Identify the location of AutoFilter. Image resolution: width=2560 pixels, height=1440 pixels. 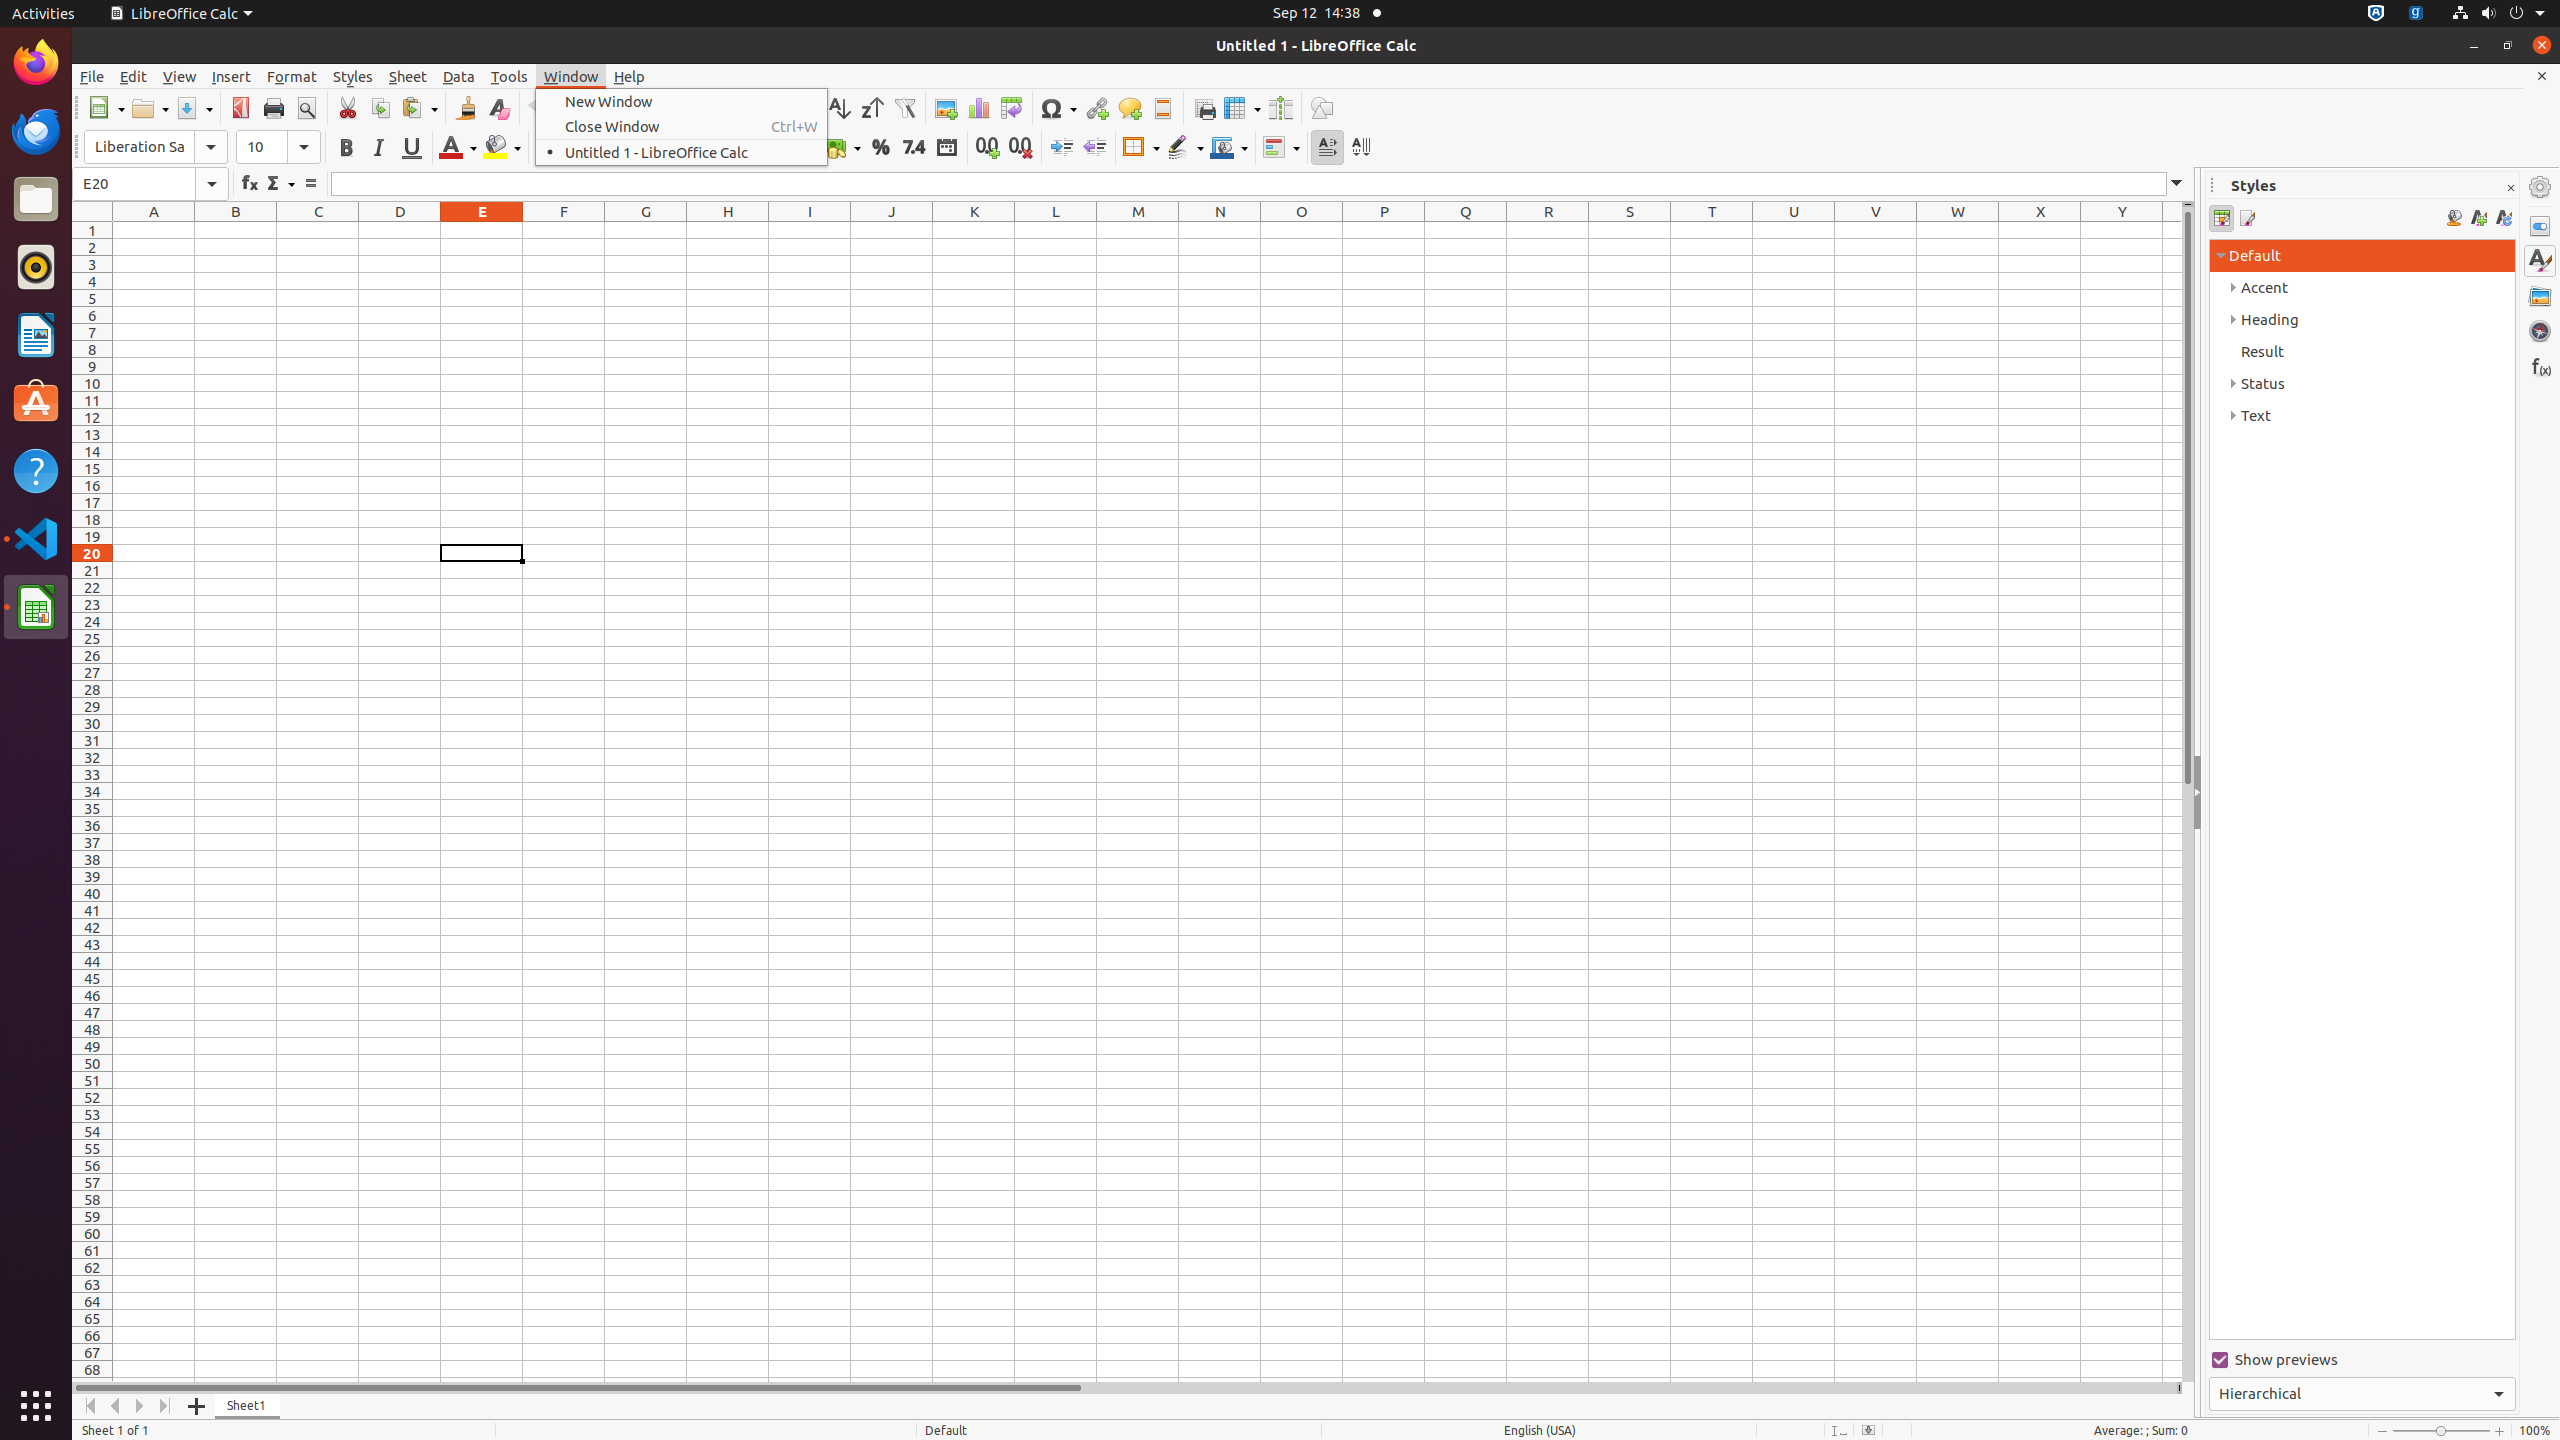
(904, 108).